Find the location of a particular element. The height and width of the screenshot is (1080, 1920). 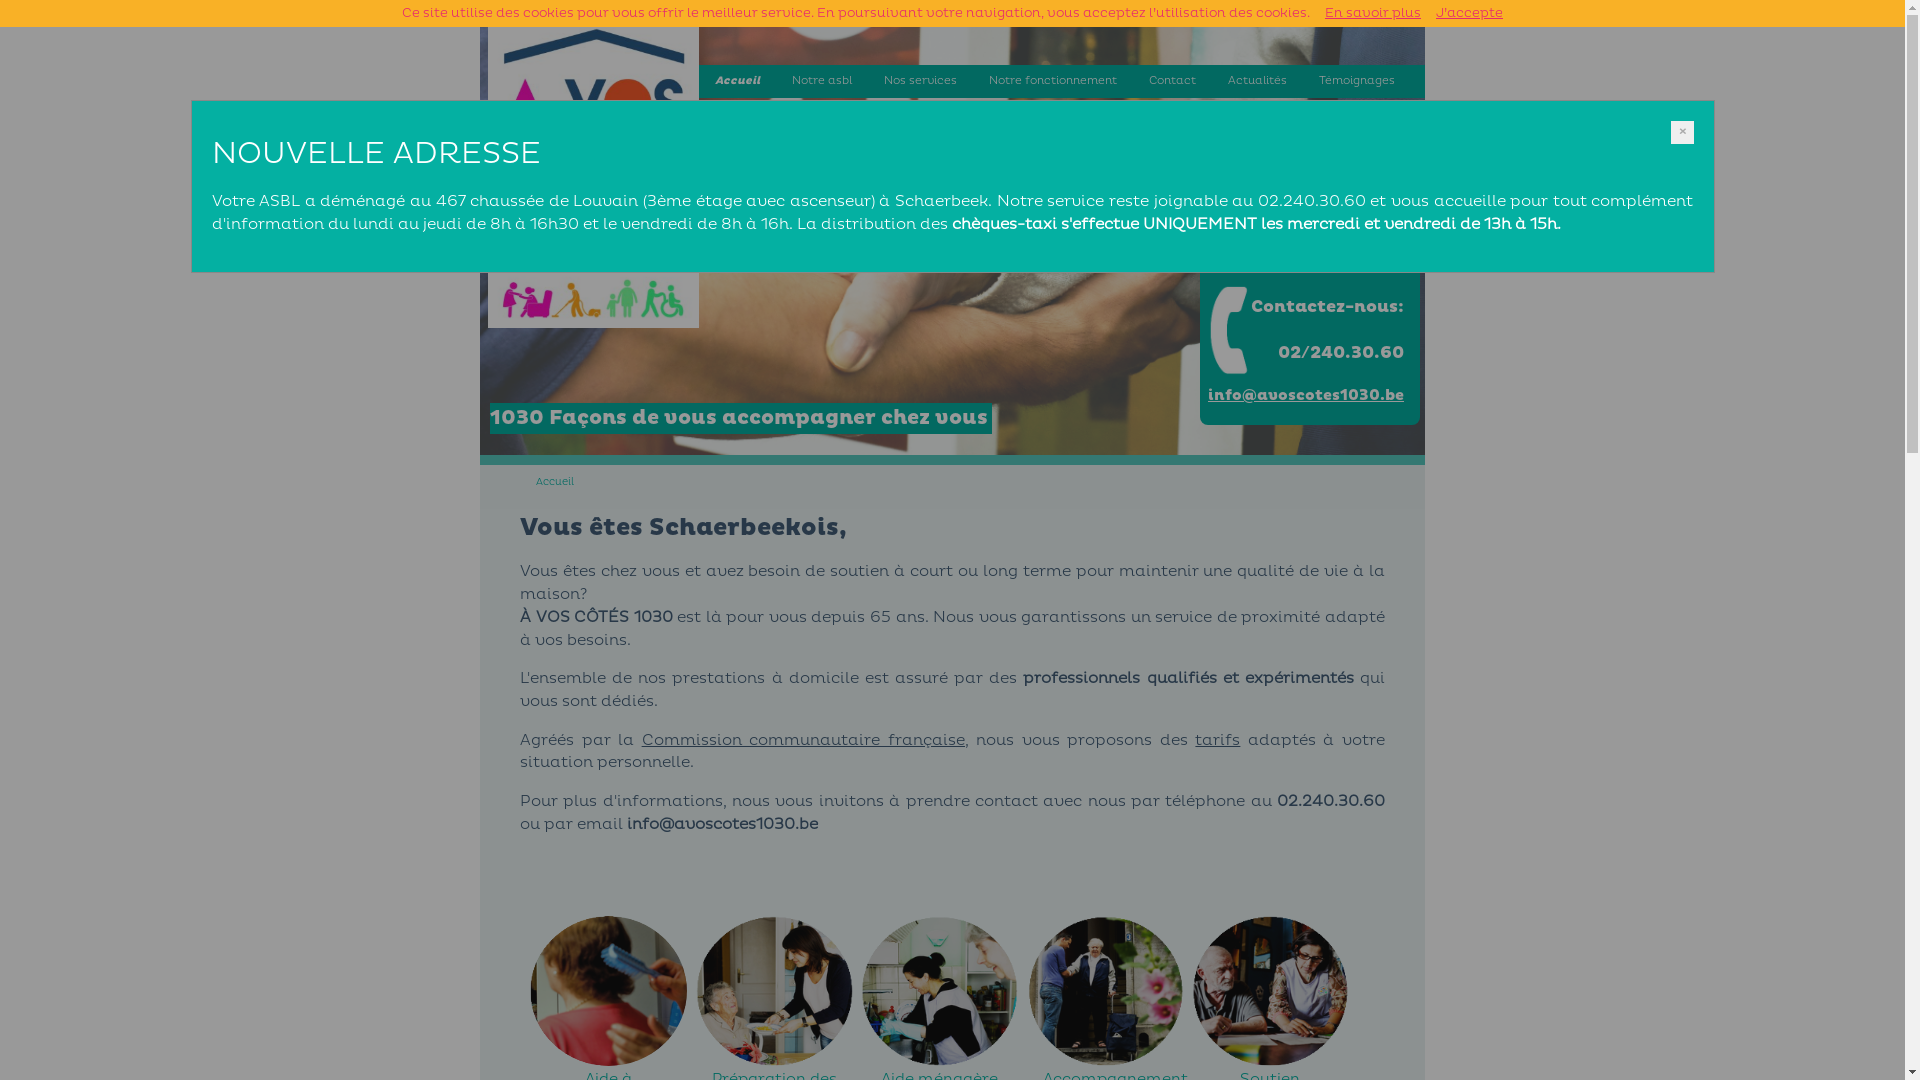

info@avoscotes1030.be is located at coordinates (1306, 396).